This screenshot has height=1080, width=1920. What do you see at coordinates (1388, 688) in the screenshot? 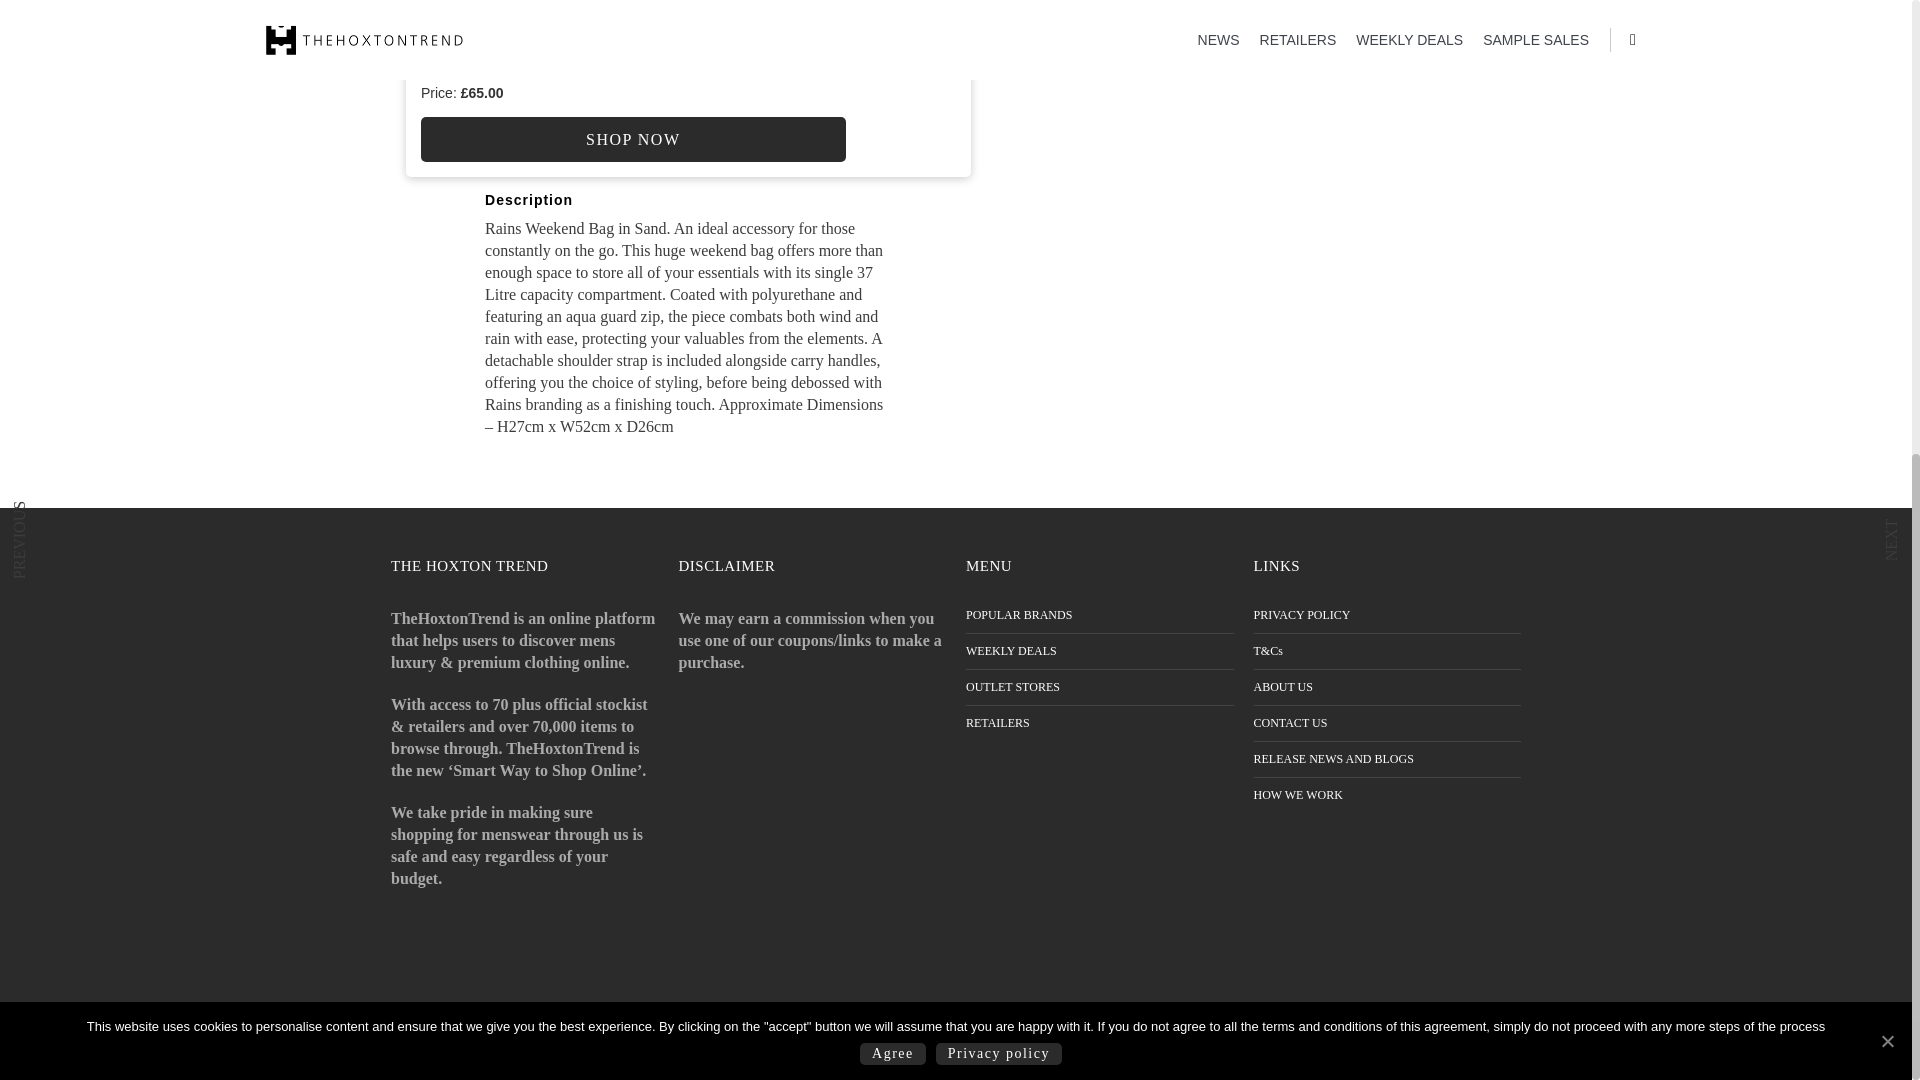
I see `ABOUT US` at bounding box center [1388, 688].